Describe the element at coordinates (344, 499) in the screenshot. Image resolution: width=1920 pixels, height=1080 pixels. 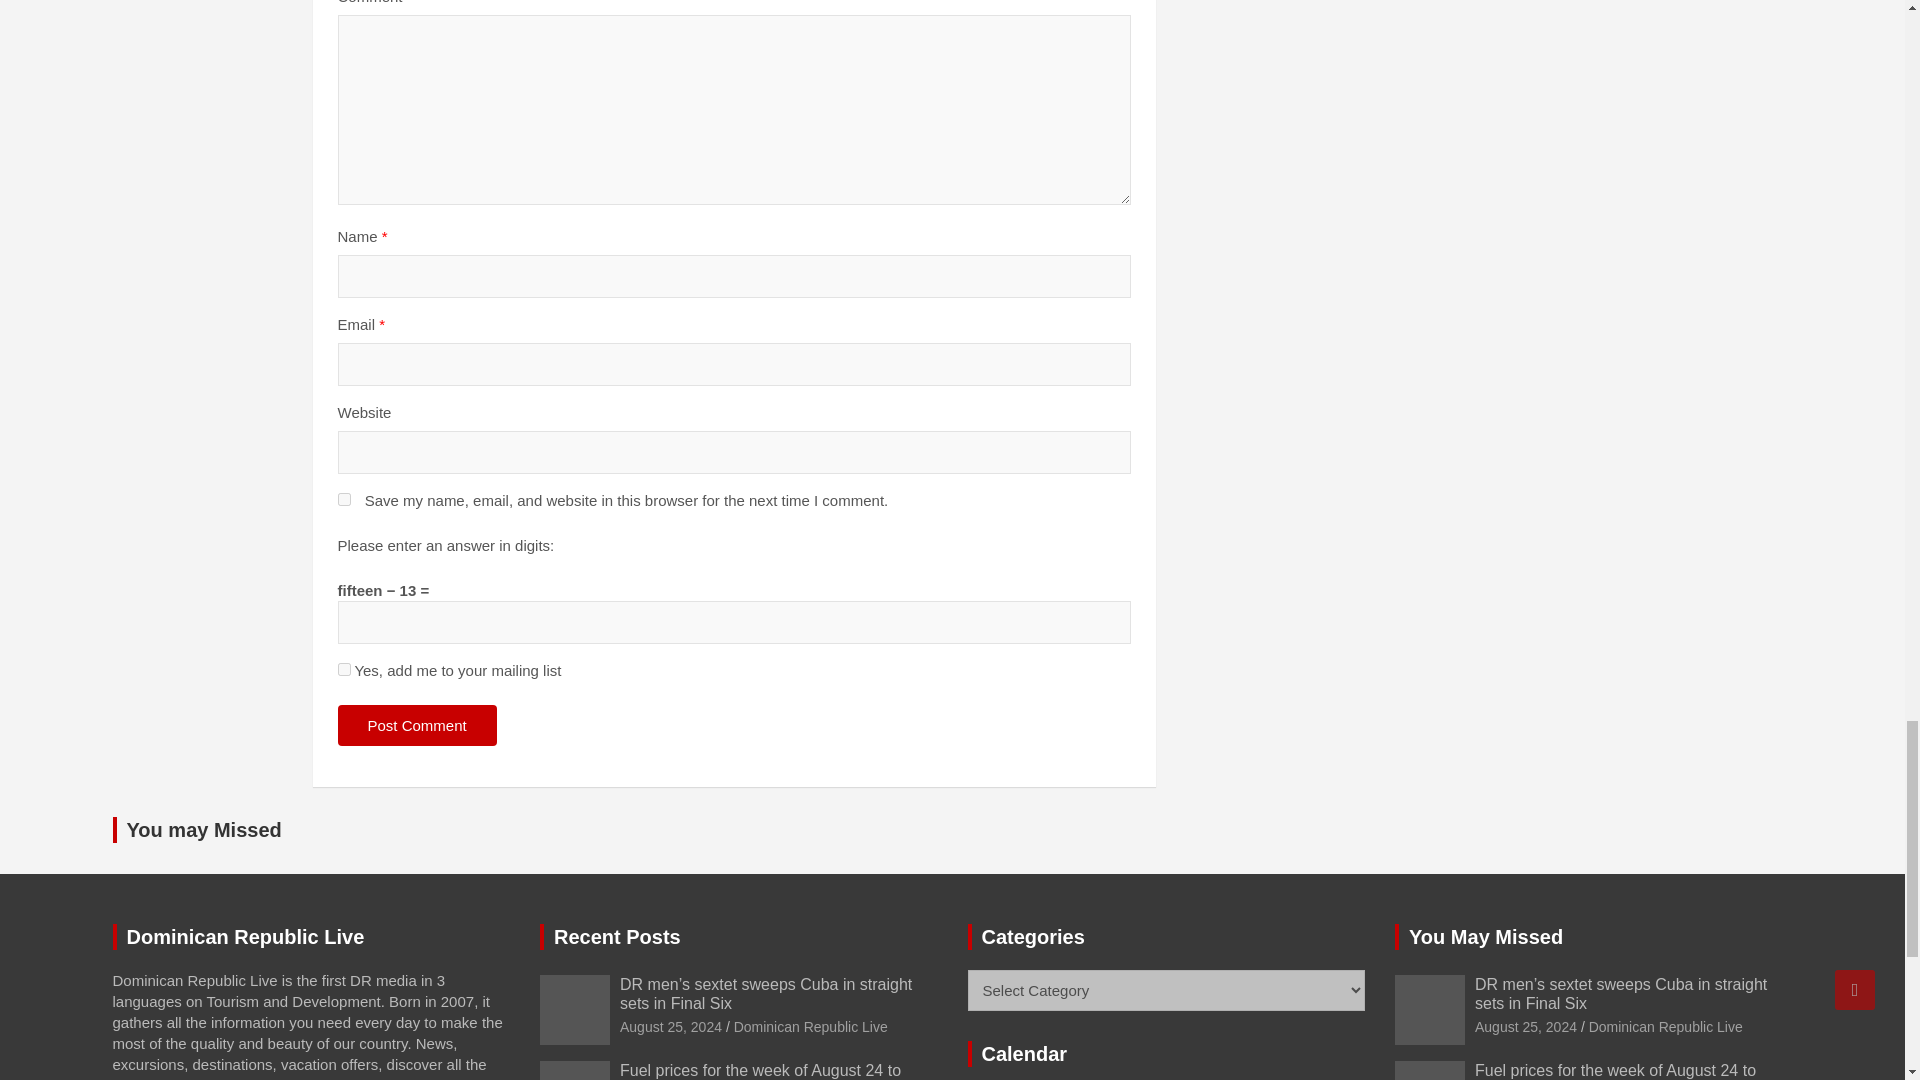
I see `yes` at that location.